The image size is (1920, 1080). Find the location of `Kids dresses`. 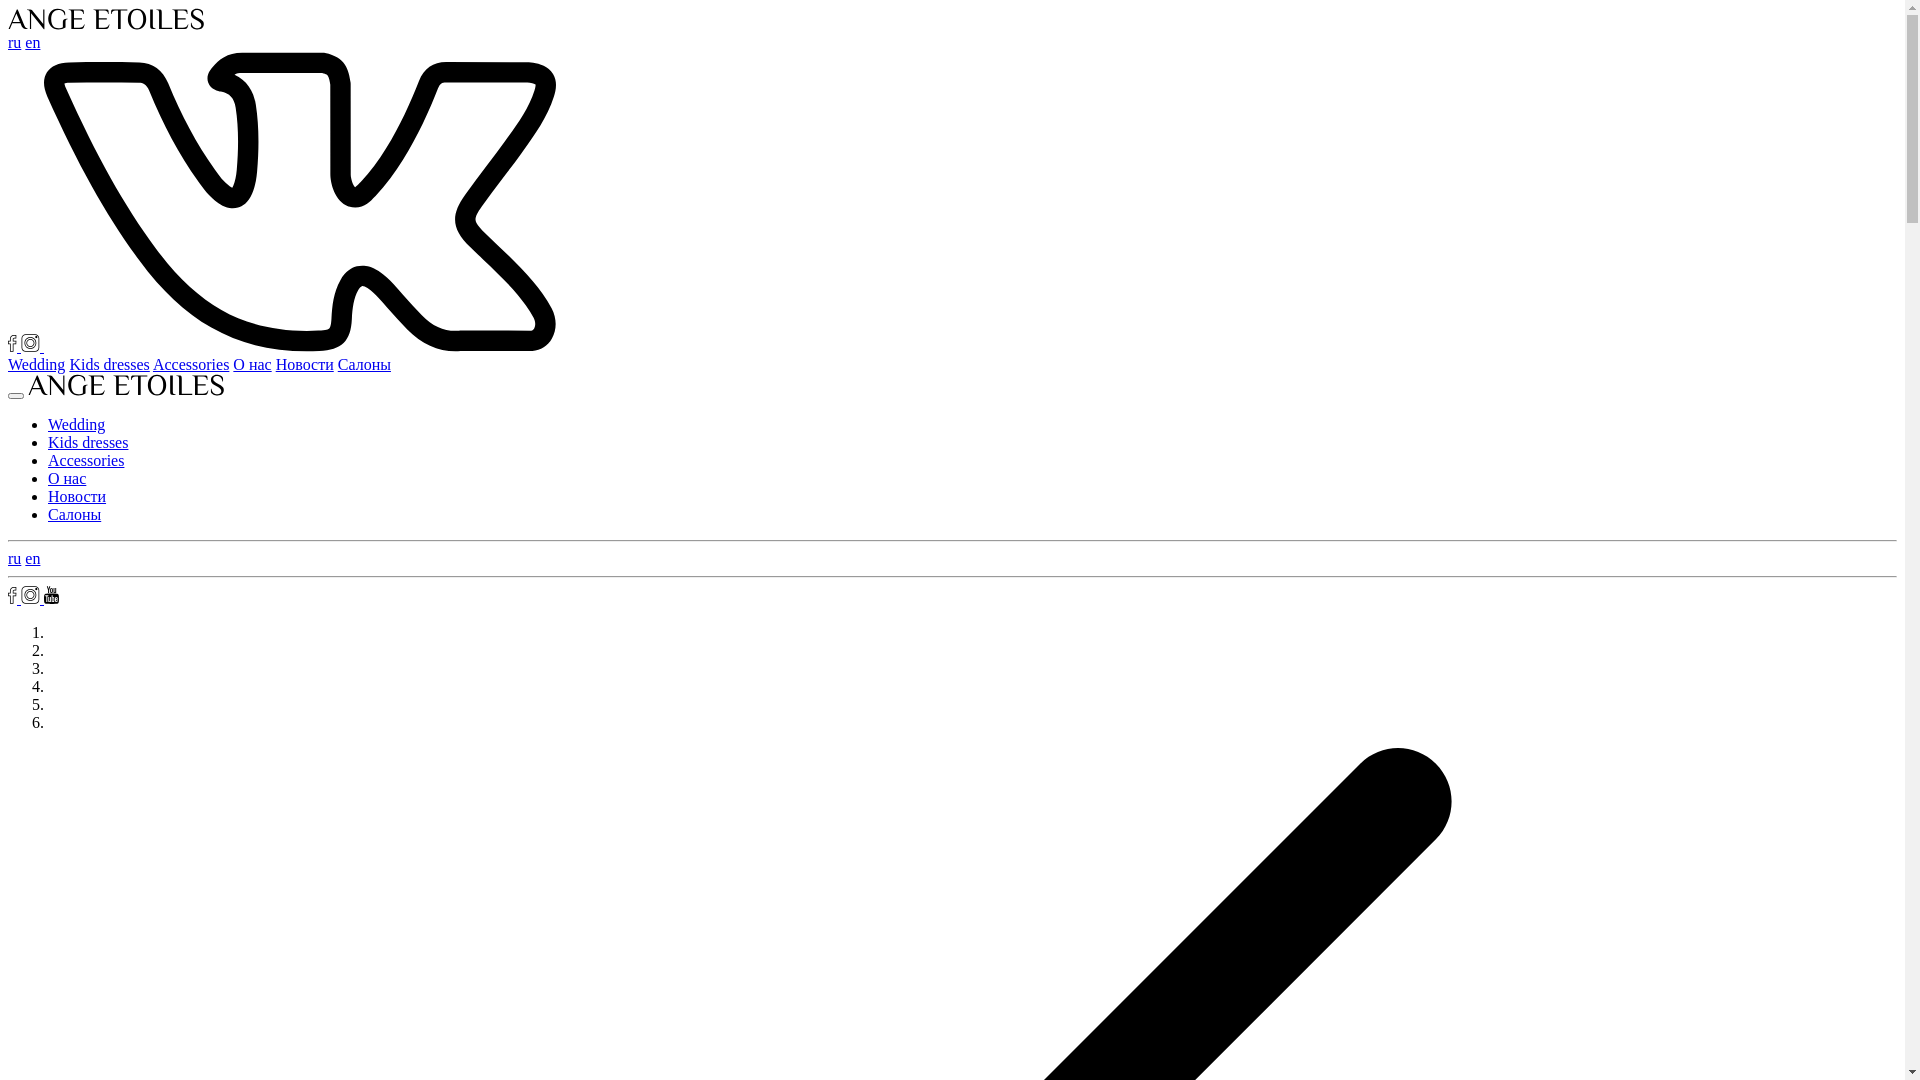

Kids dresses is located at coordinates (109, 364).